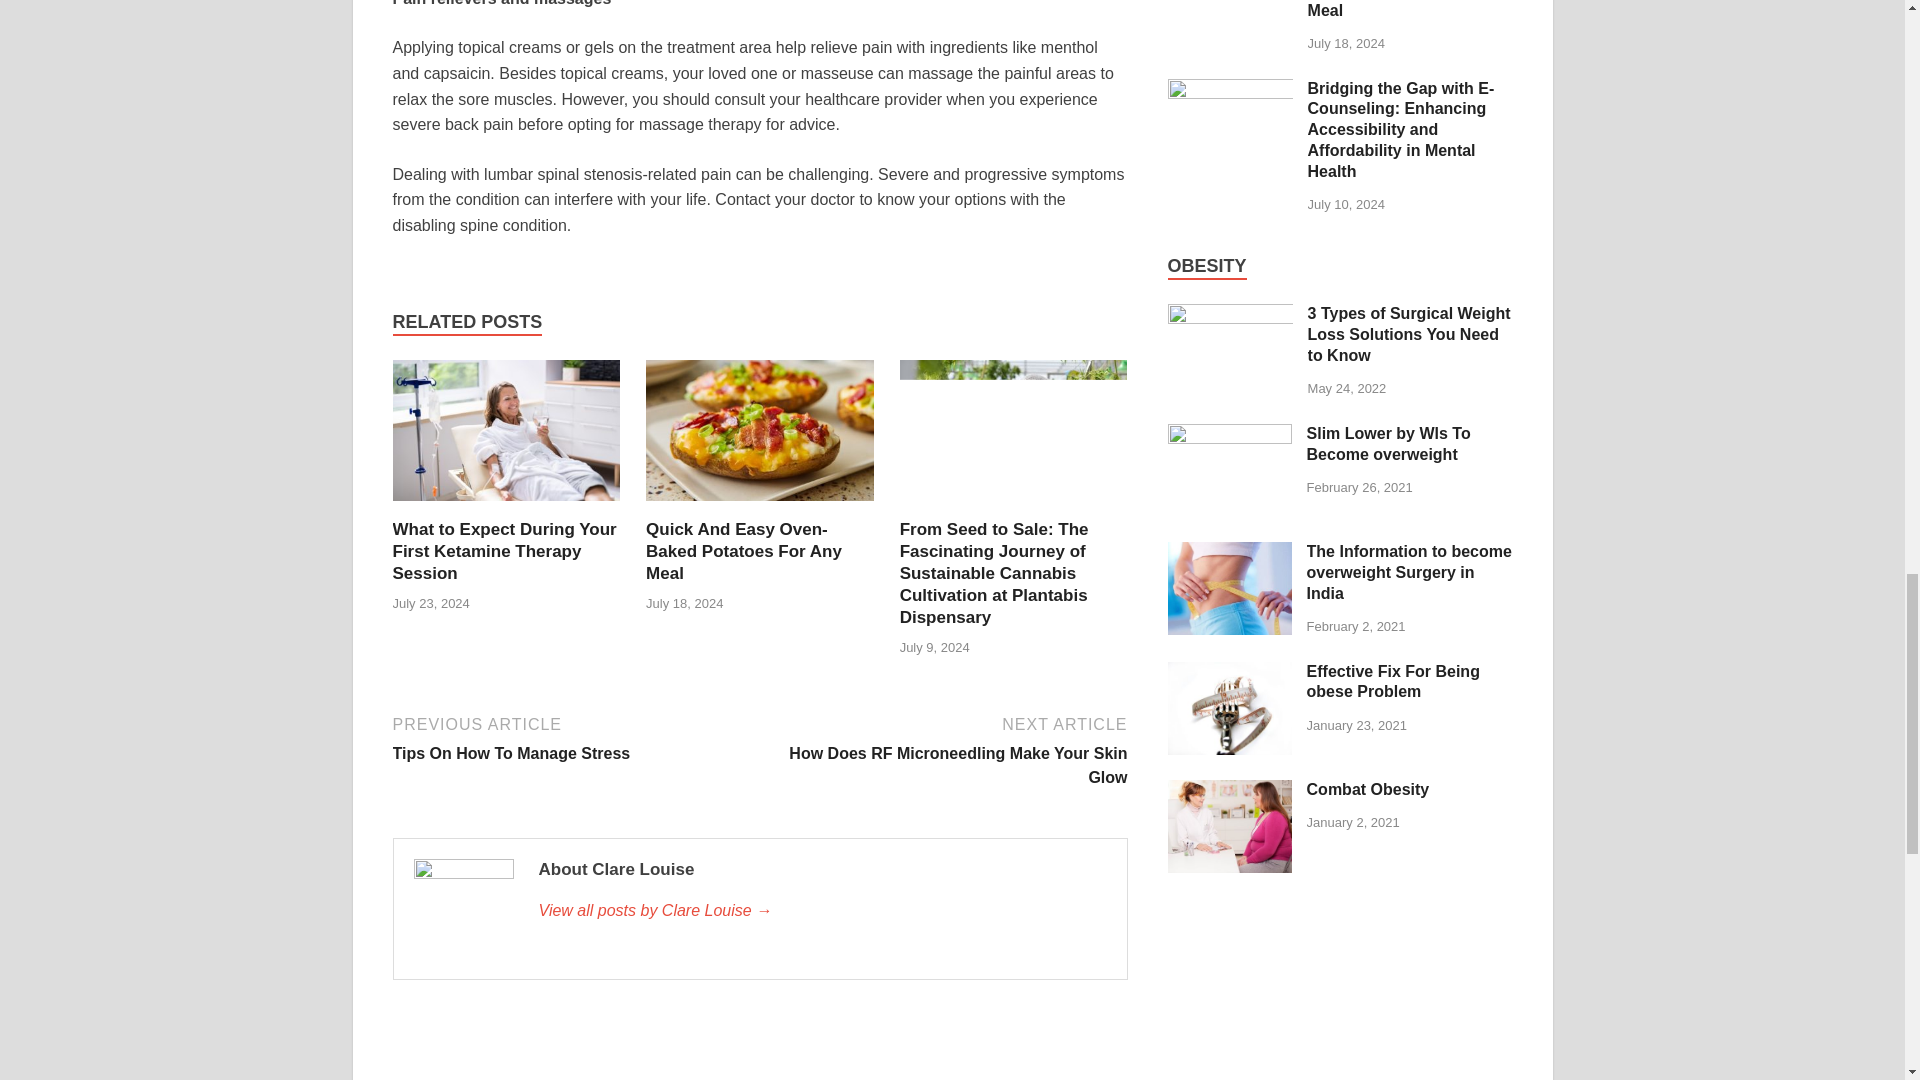 This screenshot has width=1920, height=1080. I want to click on What to Expect During Your First Ketamine Therapy Session, so click(504, 551).